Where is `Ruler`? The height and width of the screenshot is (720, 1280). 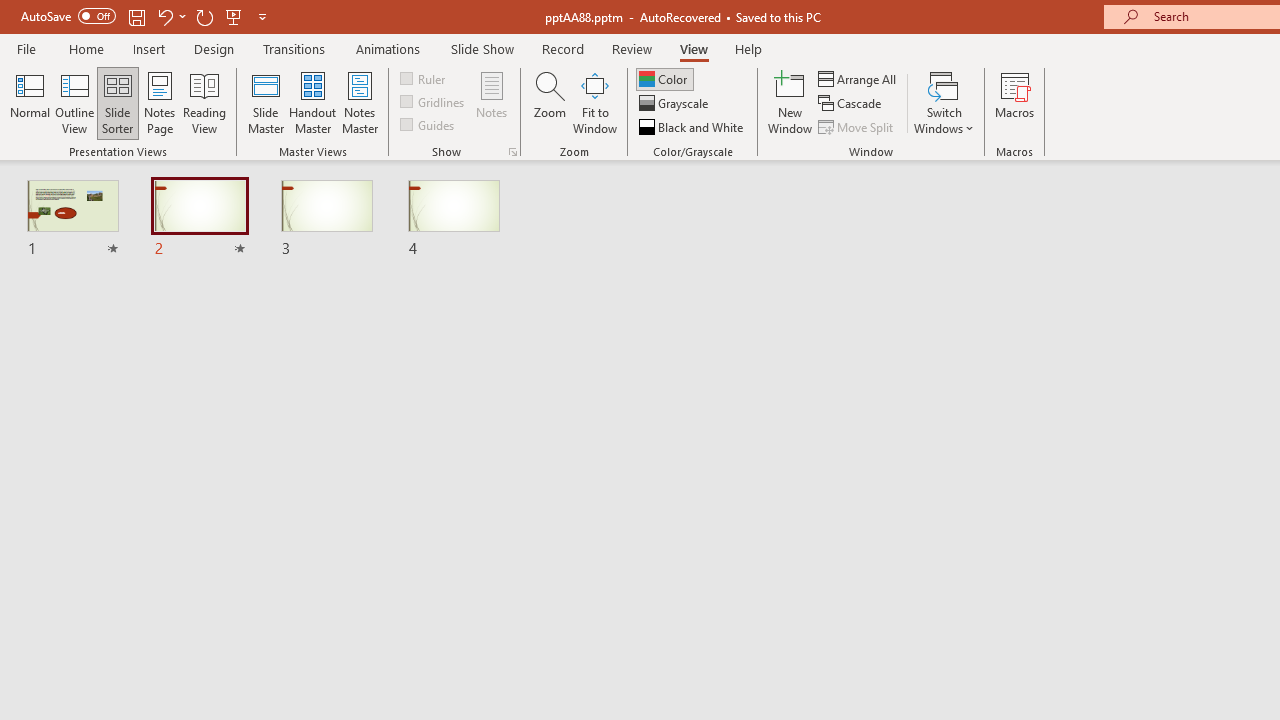 Ruler is located at coordinates (424, 78).